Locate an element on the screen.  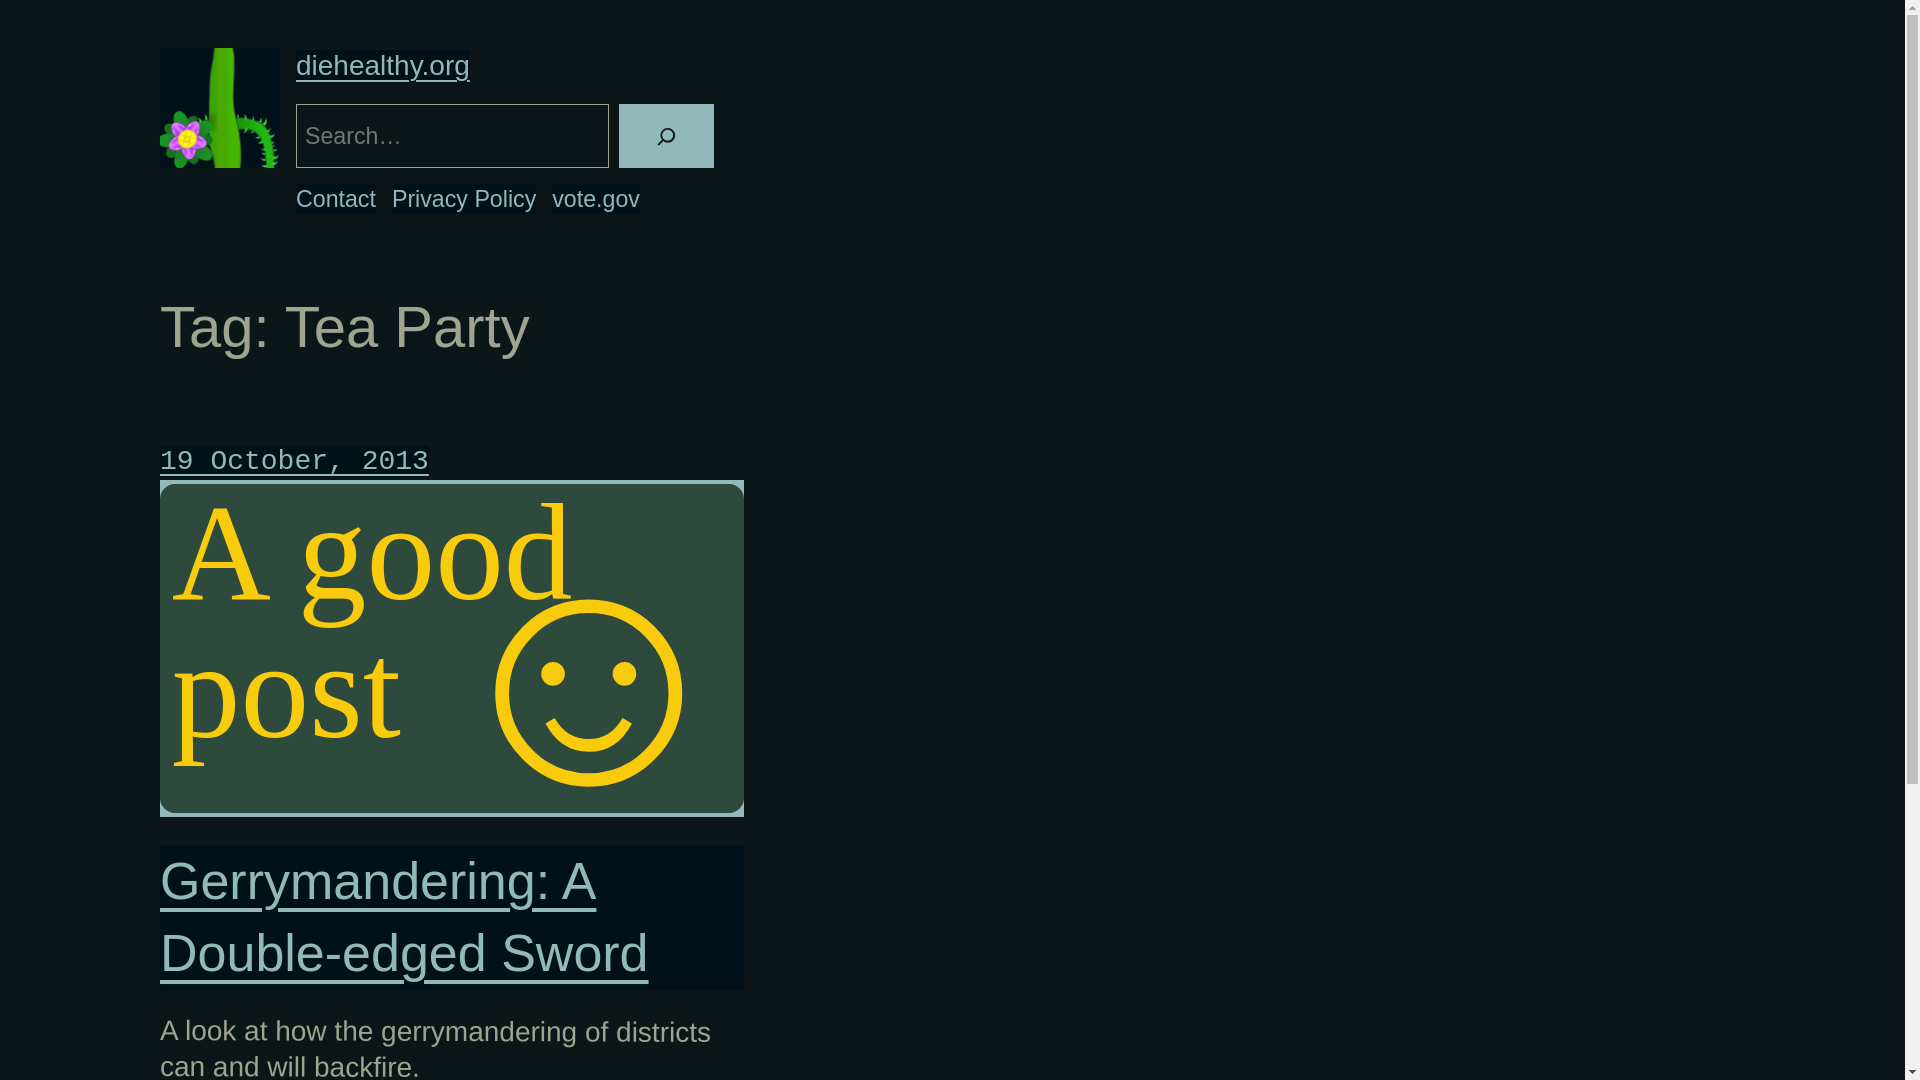
Gerrymandering: A Double-edged Sword is located at coordinates (452, 918).